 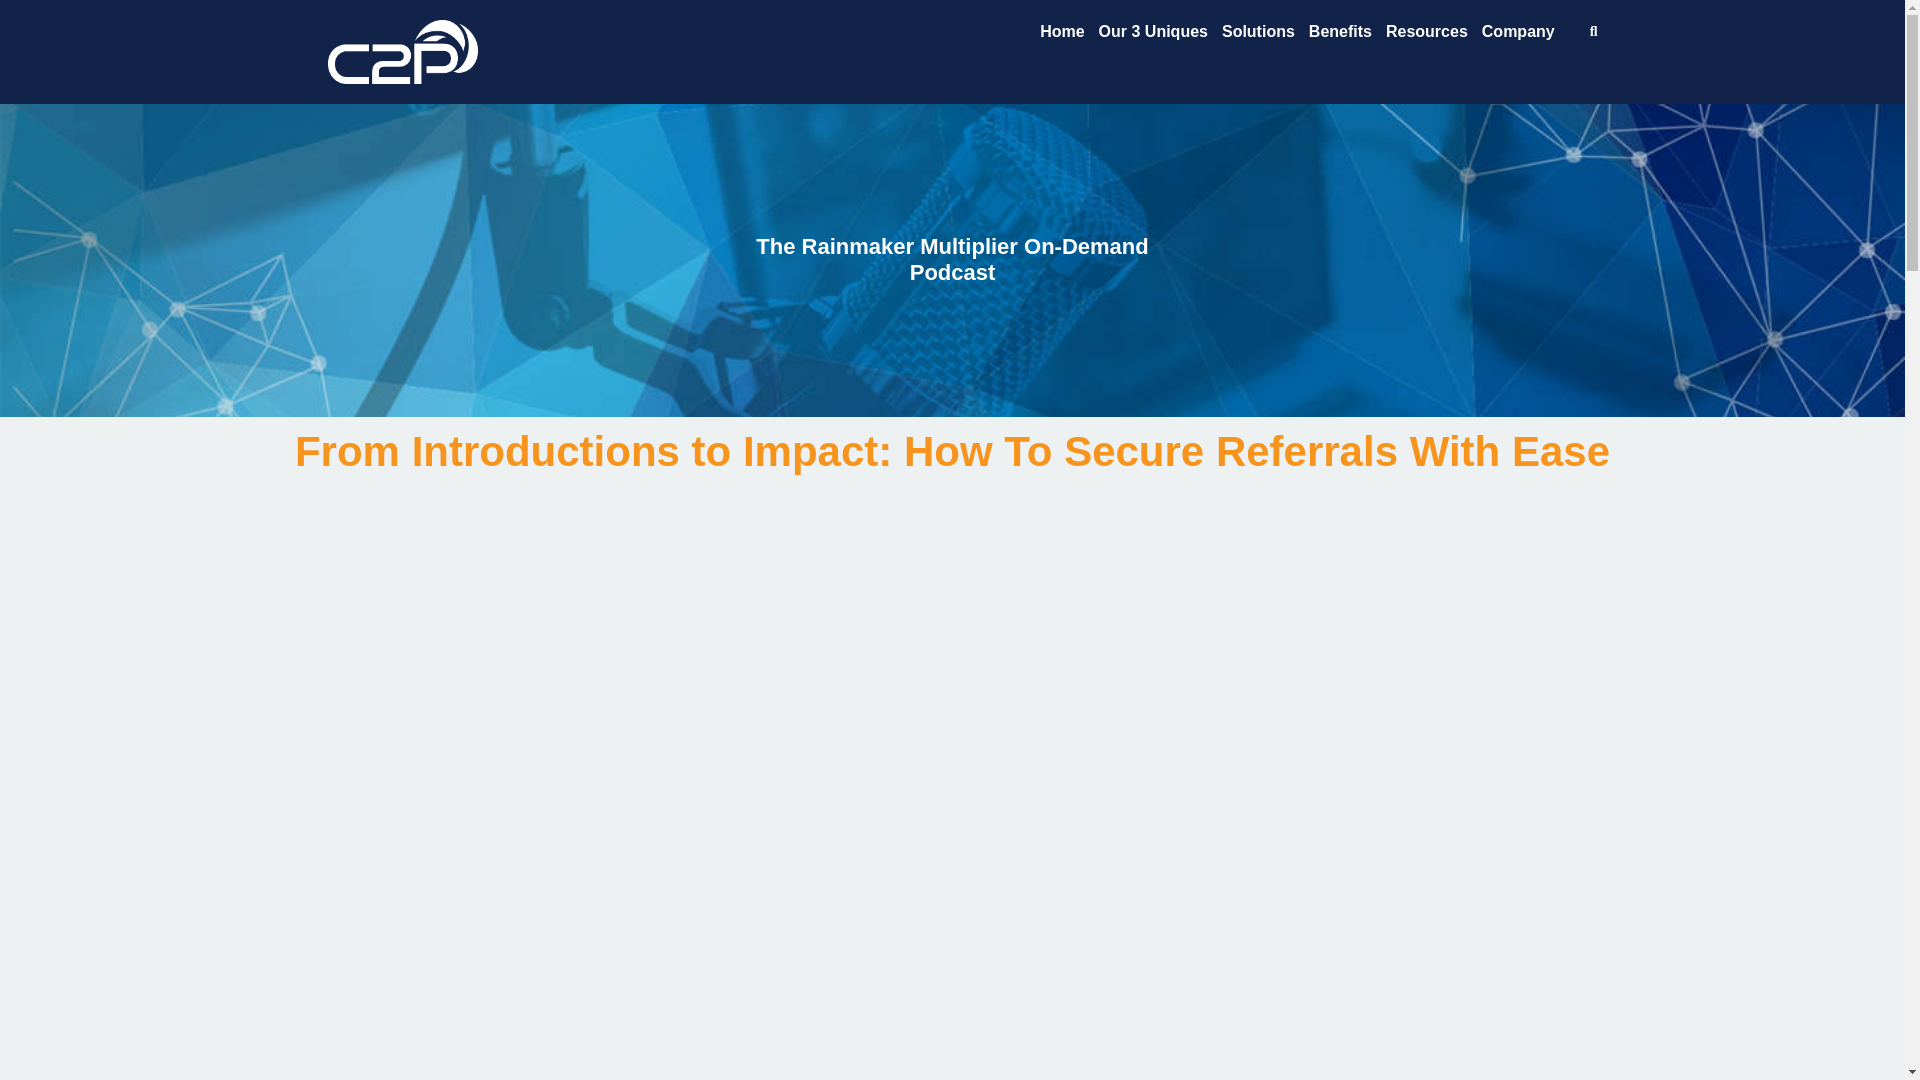 I want to click on Blubrry Podcast Player, so click(x=952, y=1011).